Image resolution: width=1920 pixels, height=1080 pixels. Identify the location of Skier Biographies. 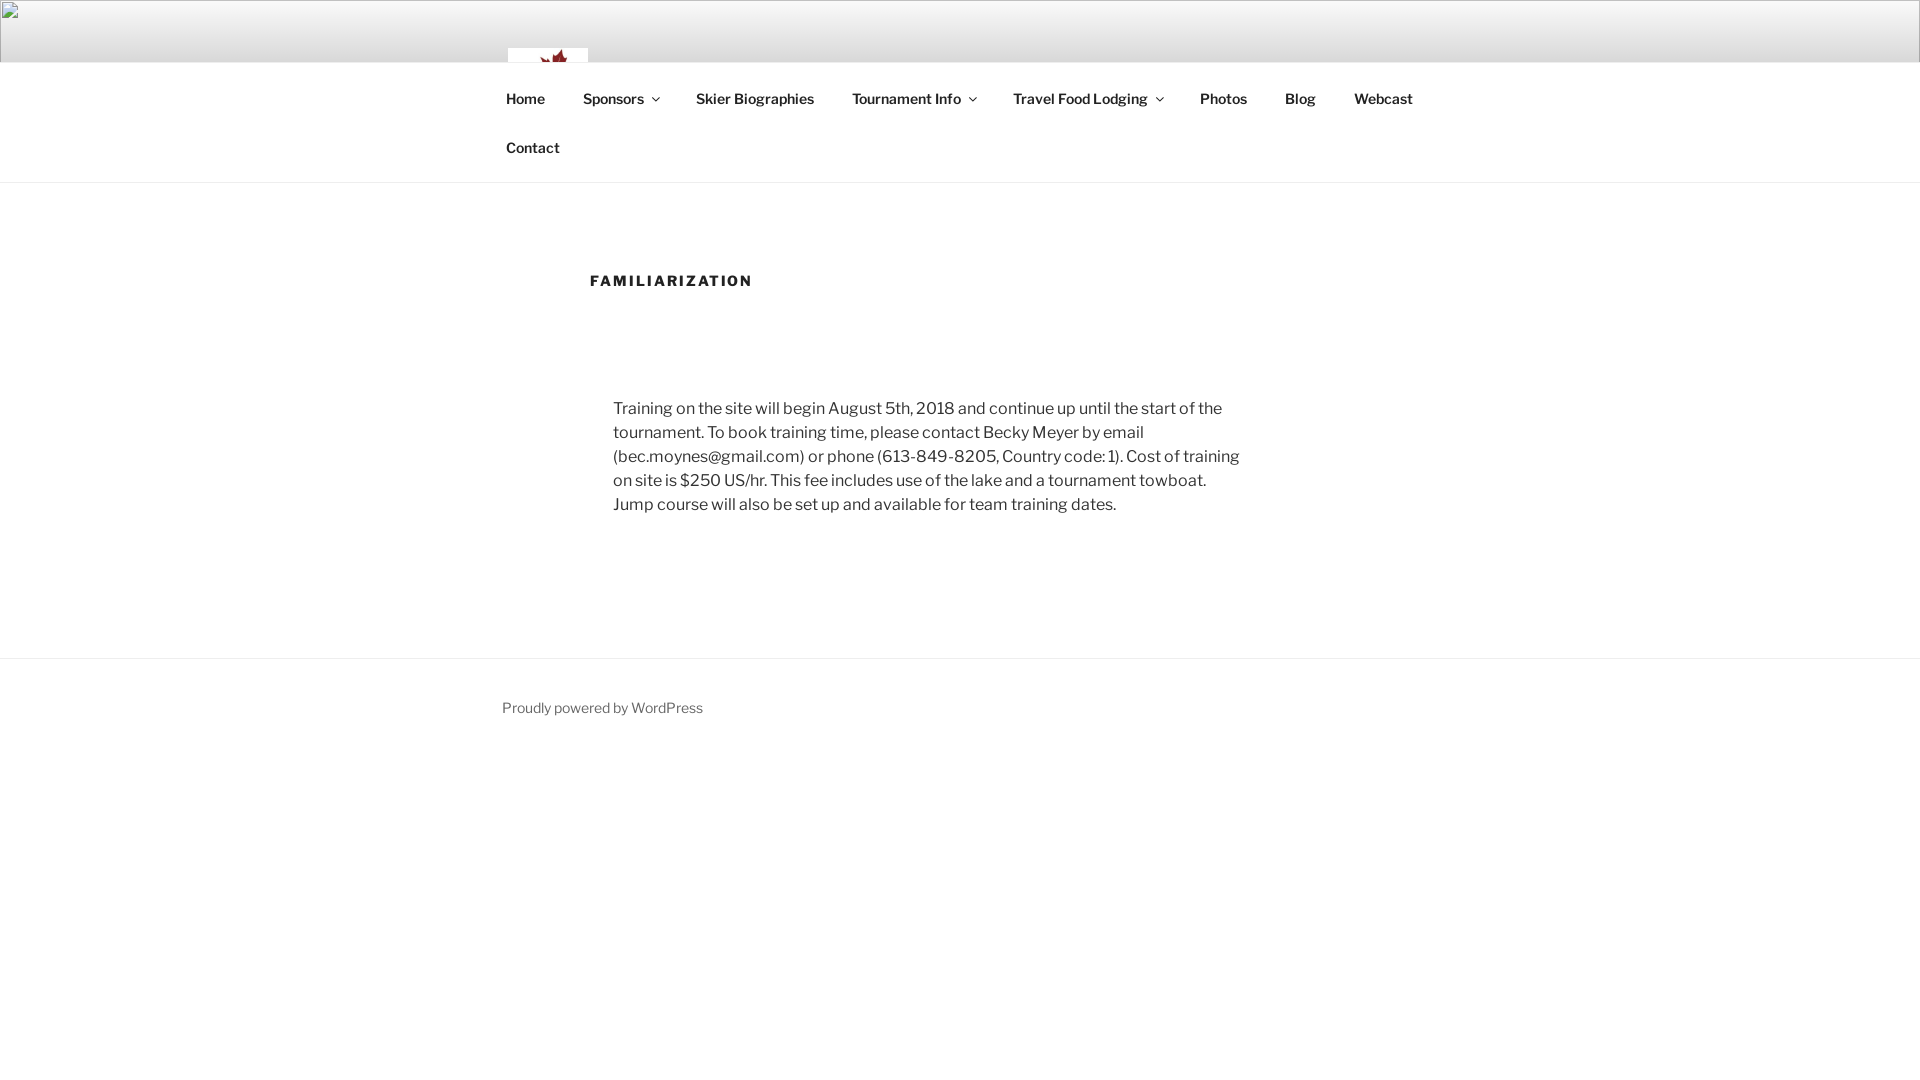
(754, 98).